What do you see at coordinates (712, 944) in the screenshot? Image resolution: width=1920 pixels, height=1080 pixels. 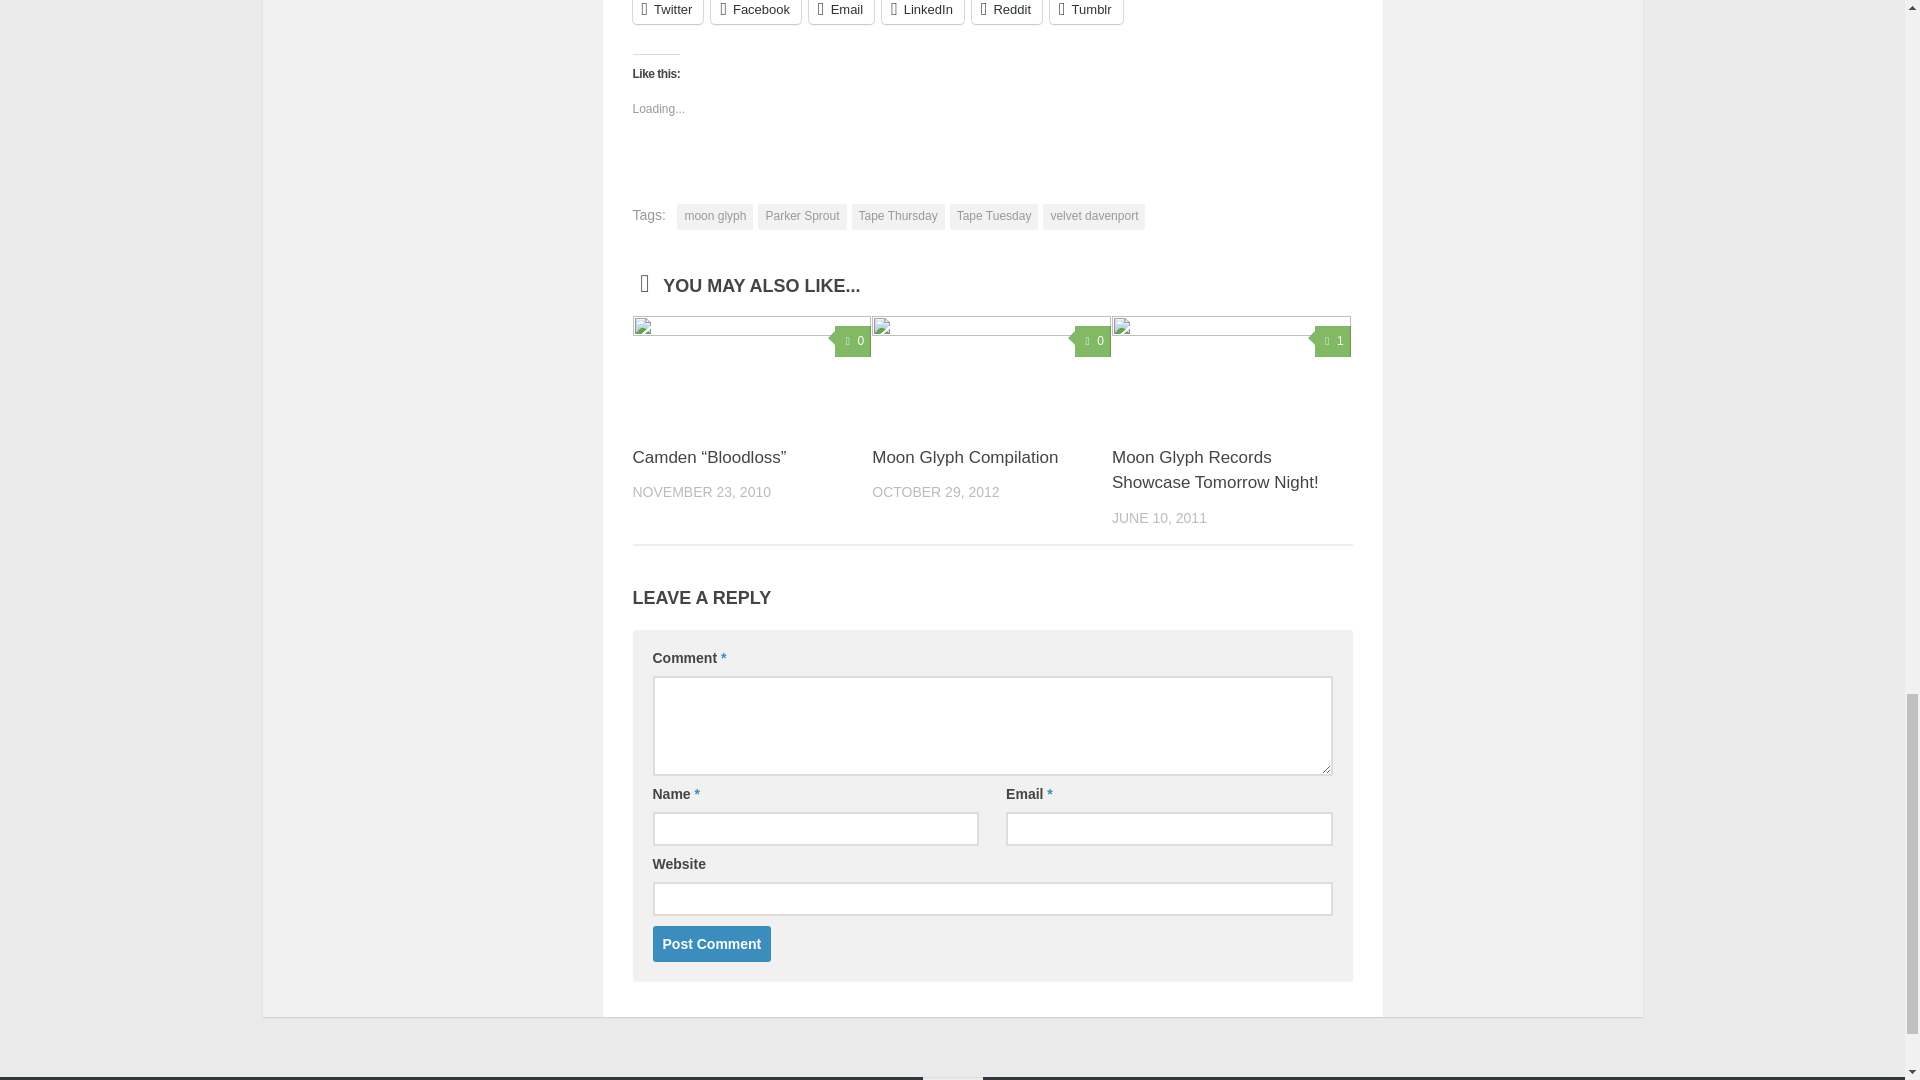 I see `Post Comment` at bounding box center [712, 944].